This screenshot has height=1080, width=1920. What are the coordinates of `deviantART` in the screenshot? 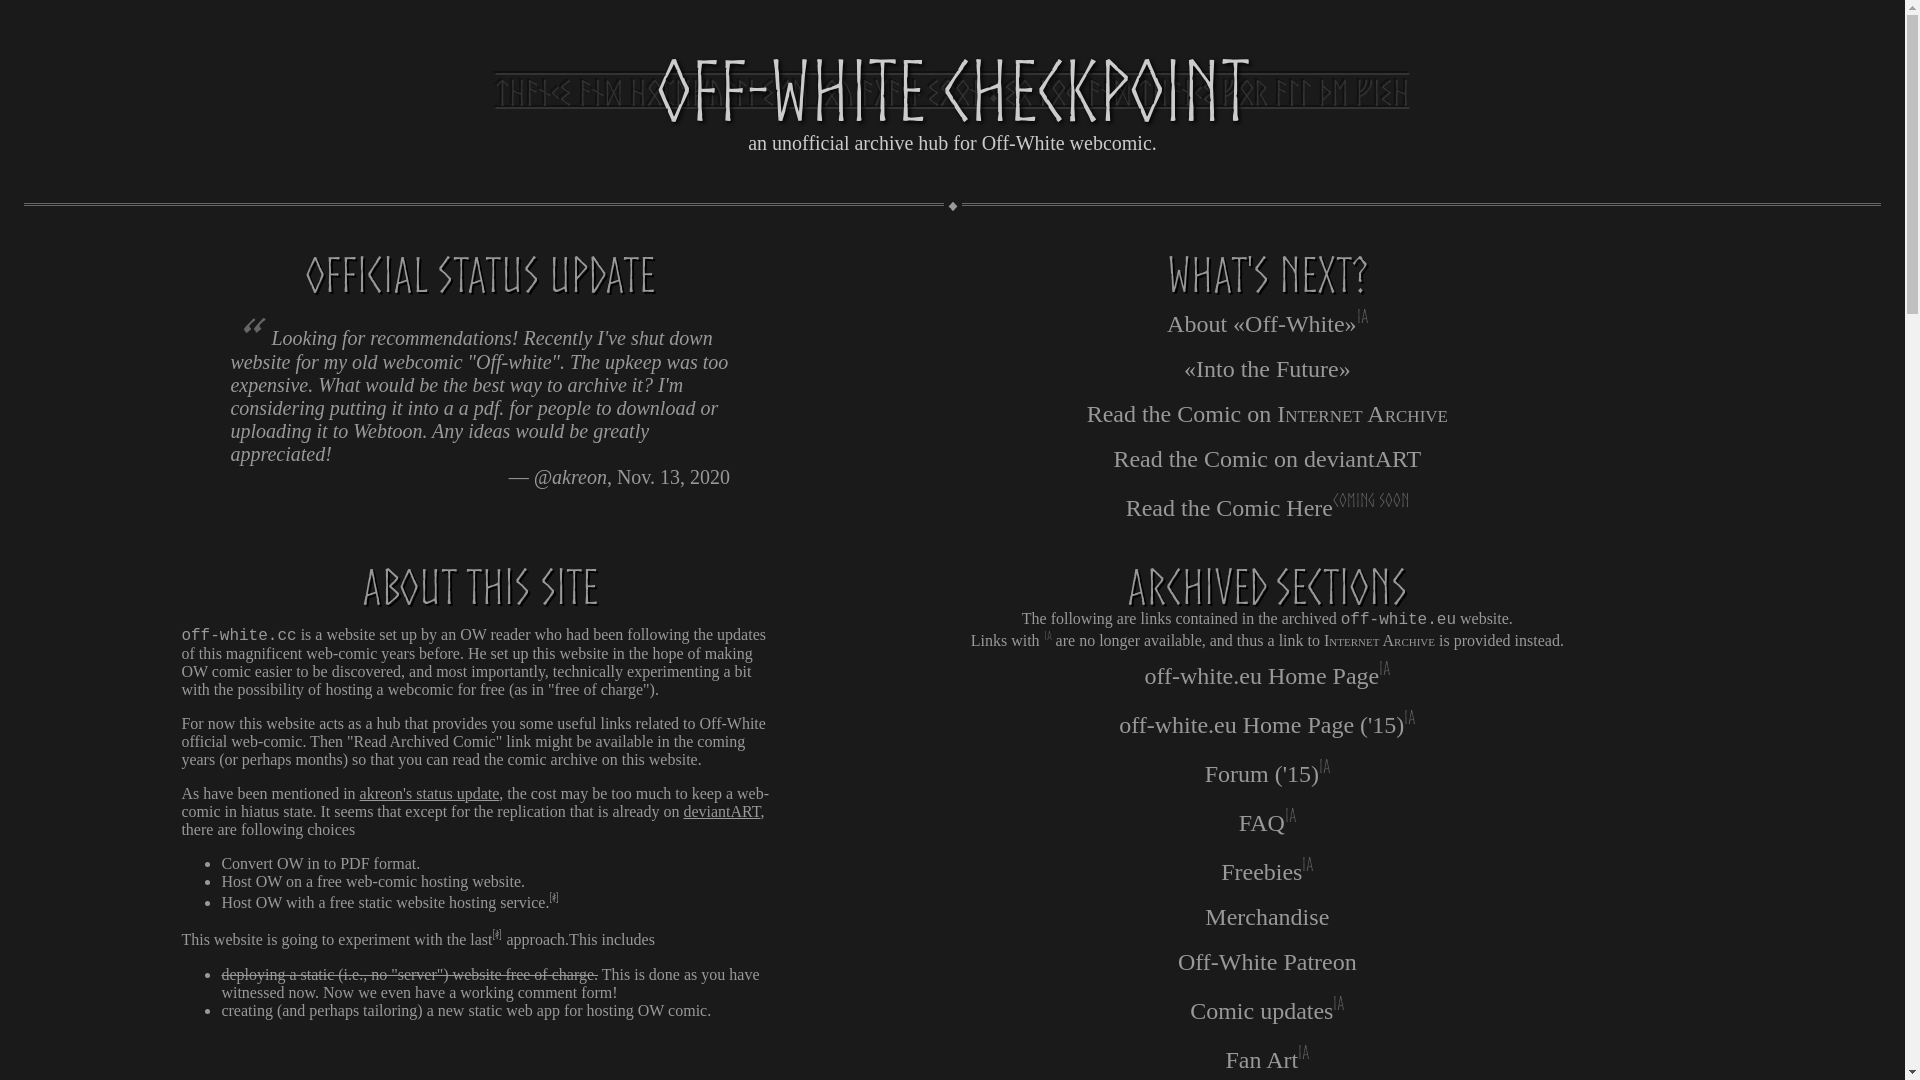 It's located at (722, 812).